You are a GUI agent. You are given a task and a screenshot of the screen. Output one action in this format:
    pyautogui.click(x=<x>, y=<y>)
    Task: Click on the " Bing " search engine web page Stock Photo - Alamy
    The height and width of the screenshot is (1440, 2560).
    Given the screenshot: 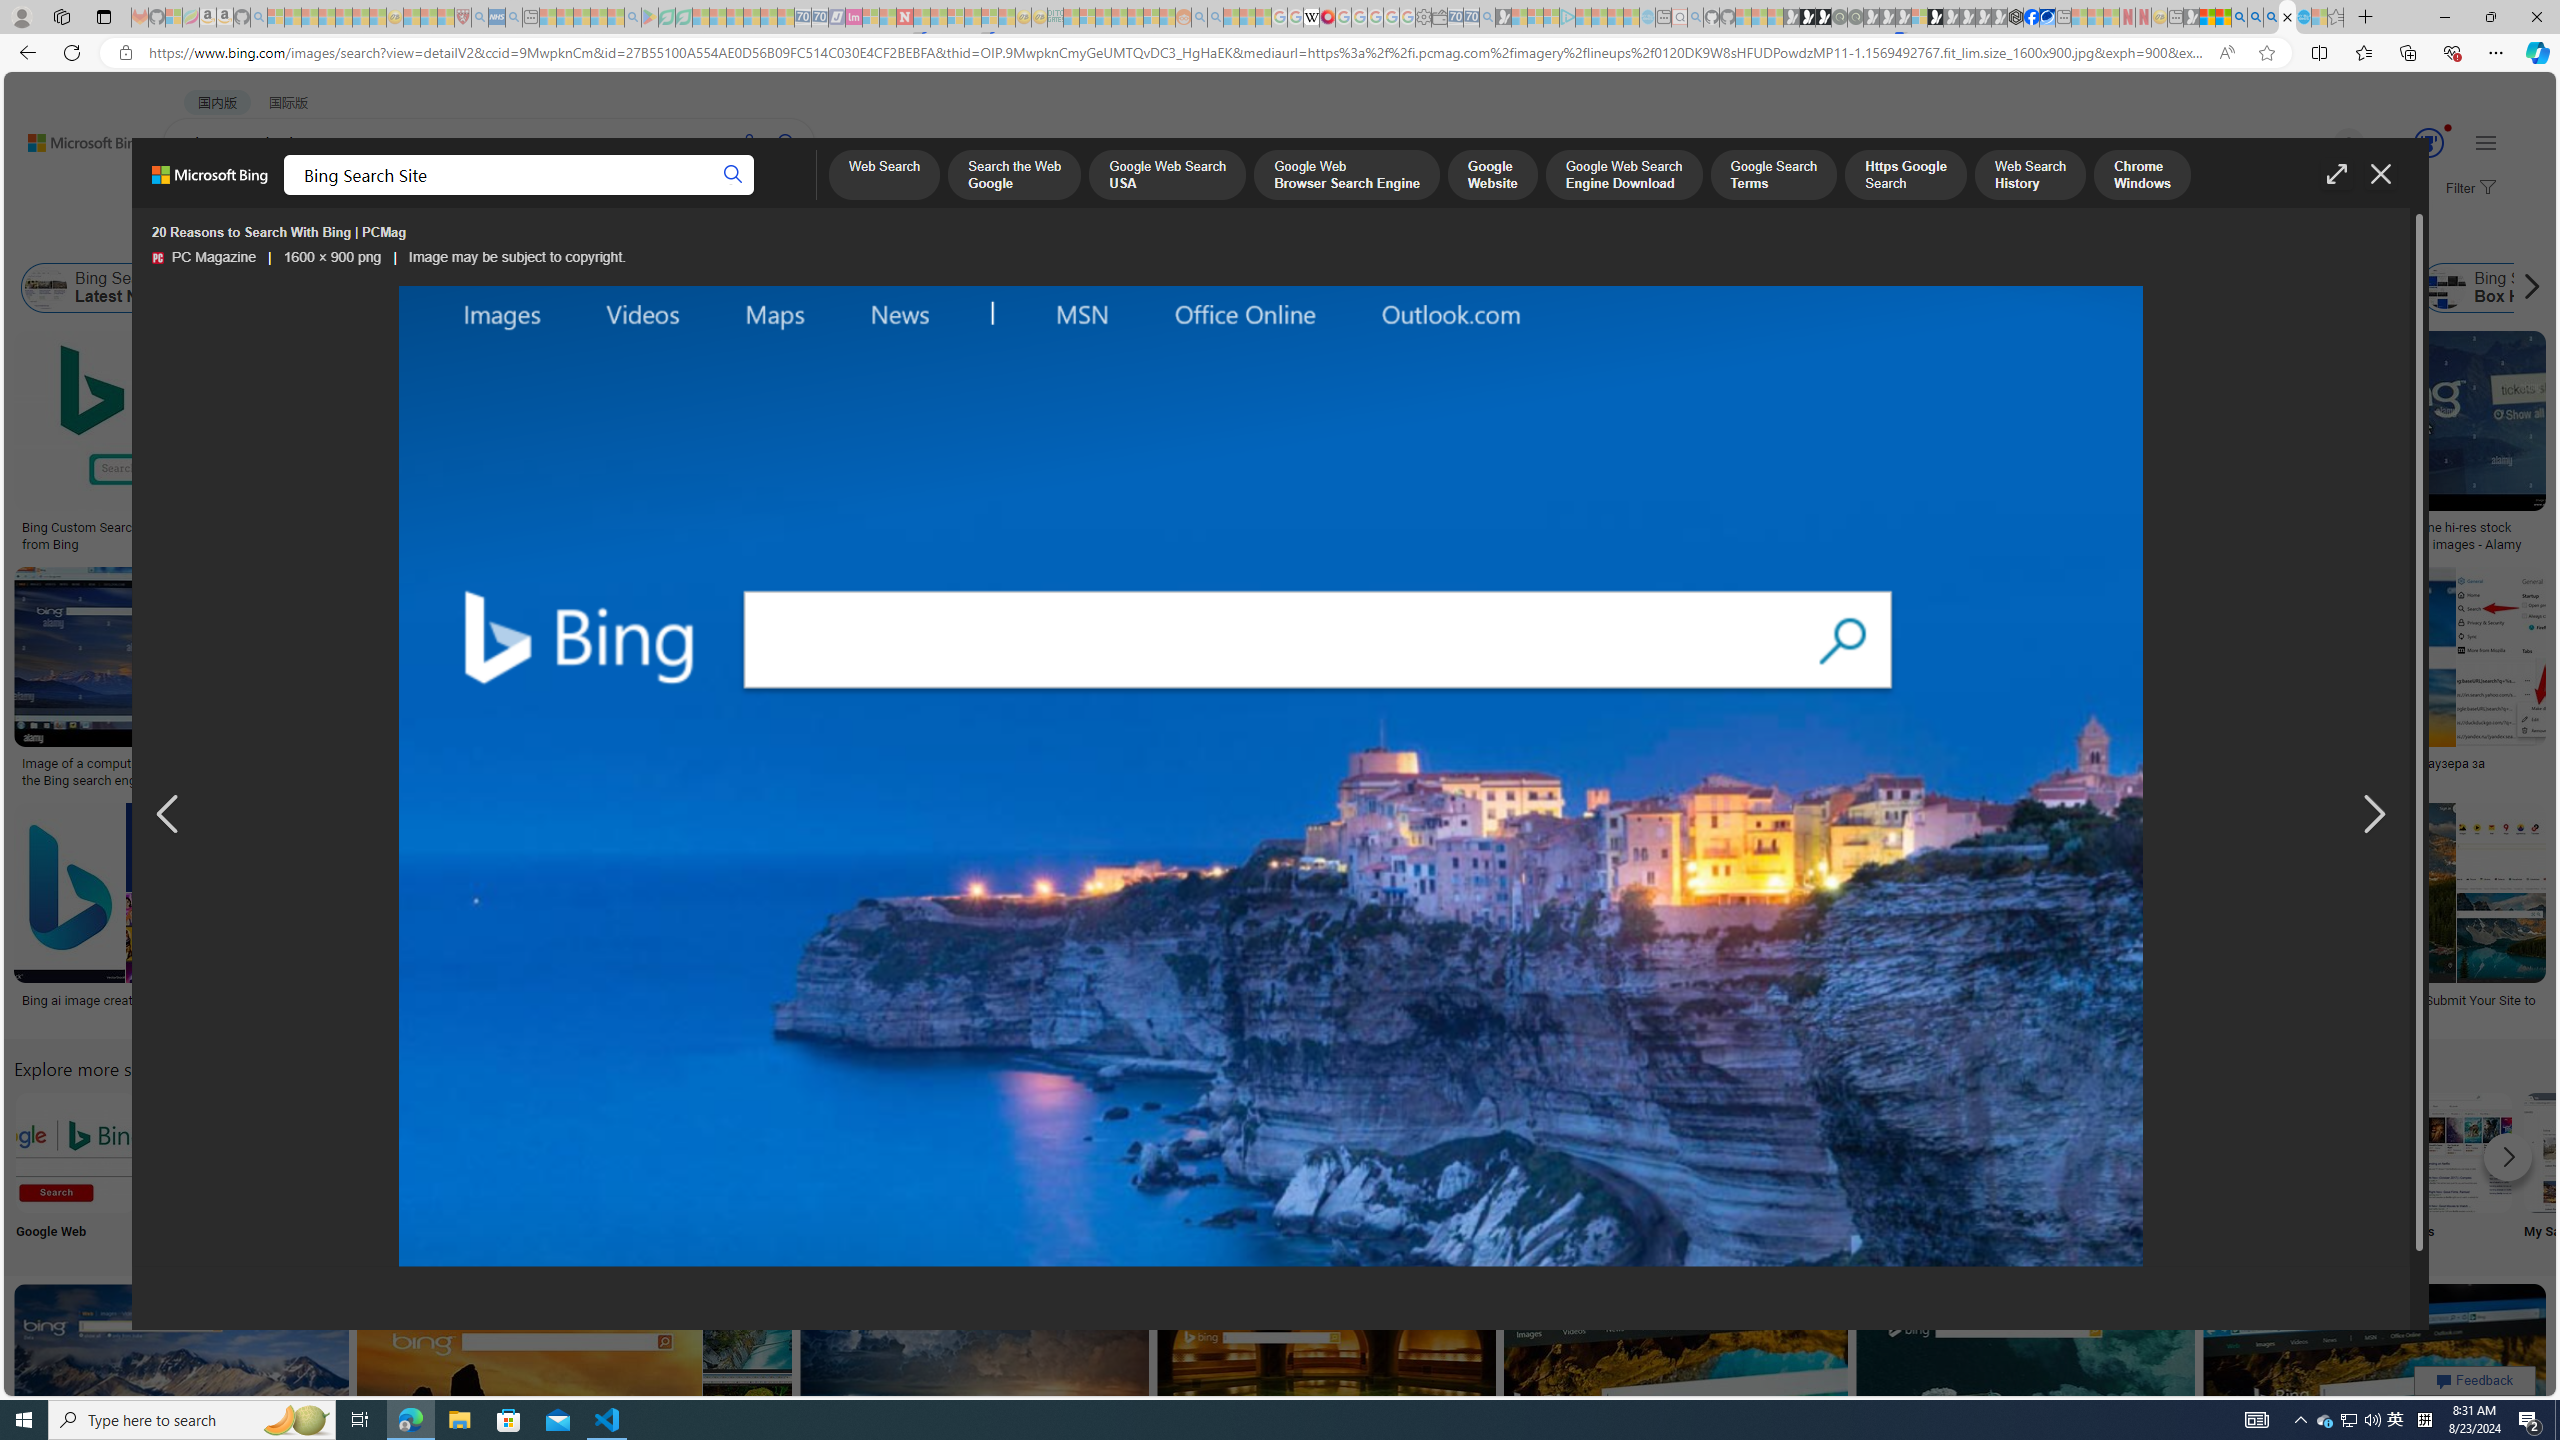 What is the action you would take?
    pyautogui.click(x=1363, y=772)
    